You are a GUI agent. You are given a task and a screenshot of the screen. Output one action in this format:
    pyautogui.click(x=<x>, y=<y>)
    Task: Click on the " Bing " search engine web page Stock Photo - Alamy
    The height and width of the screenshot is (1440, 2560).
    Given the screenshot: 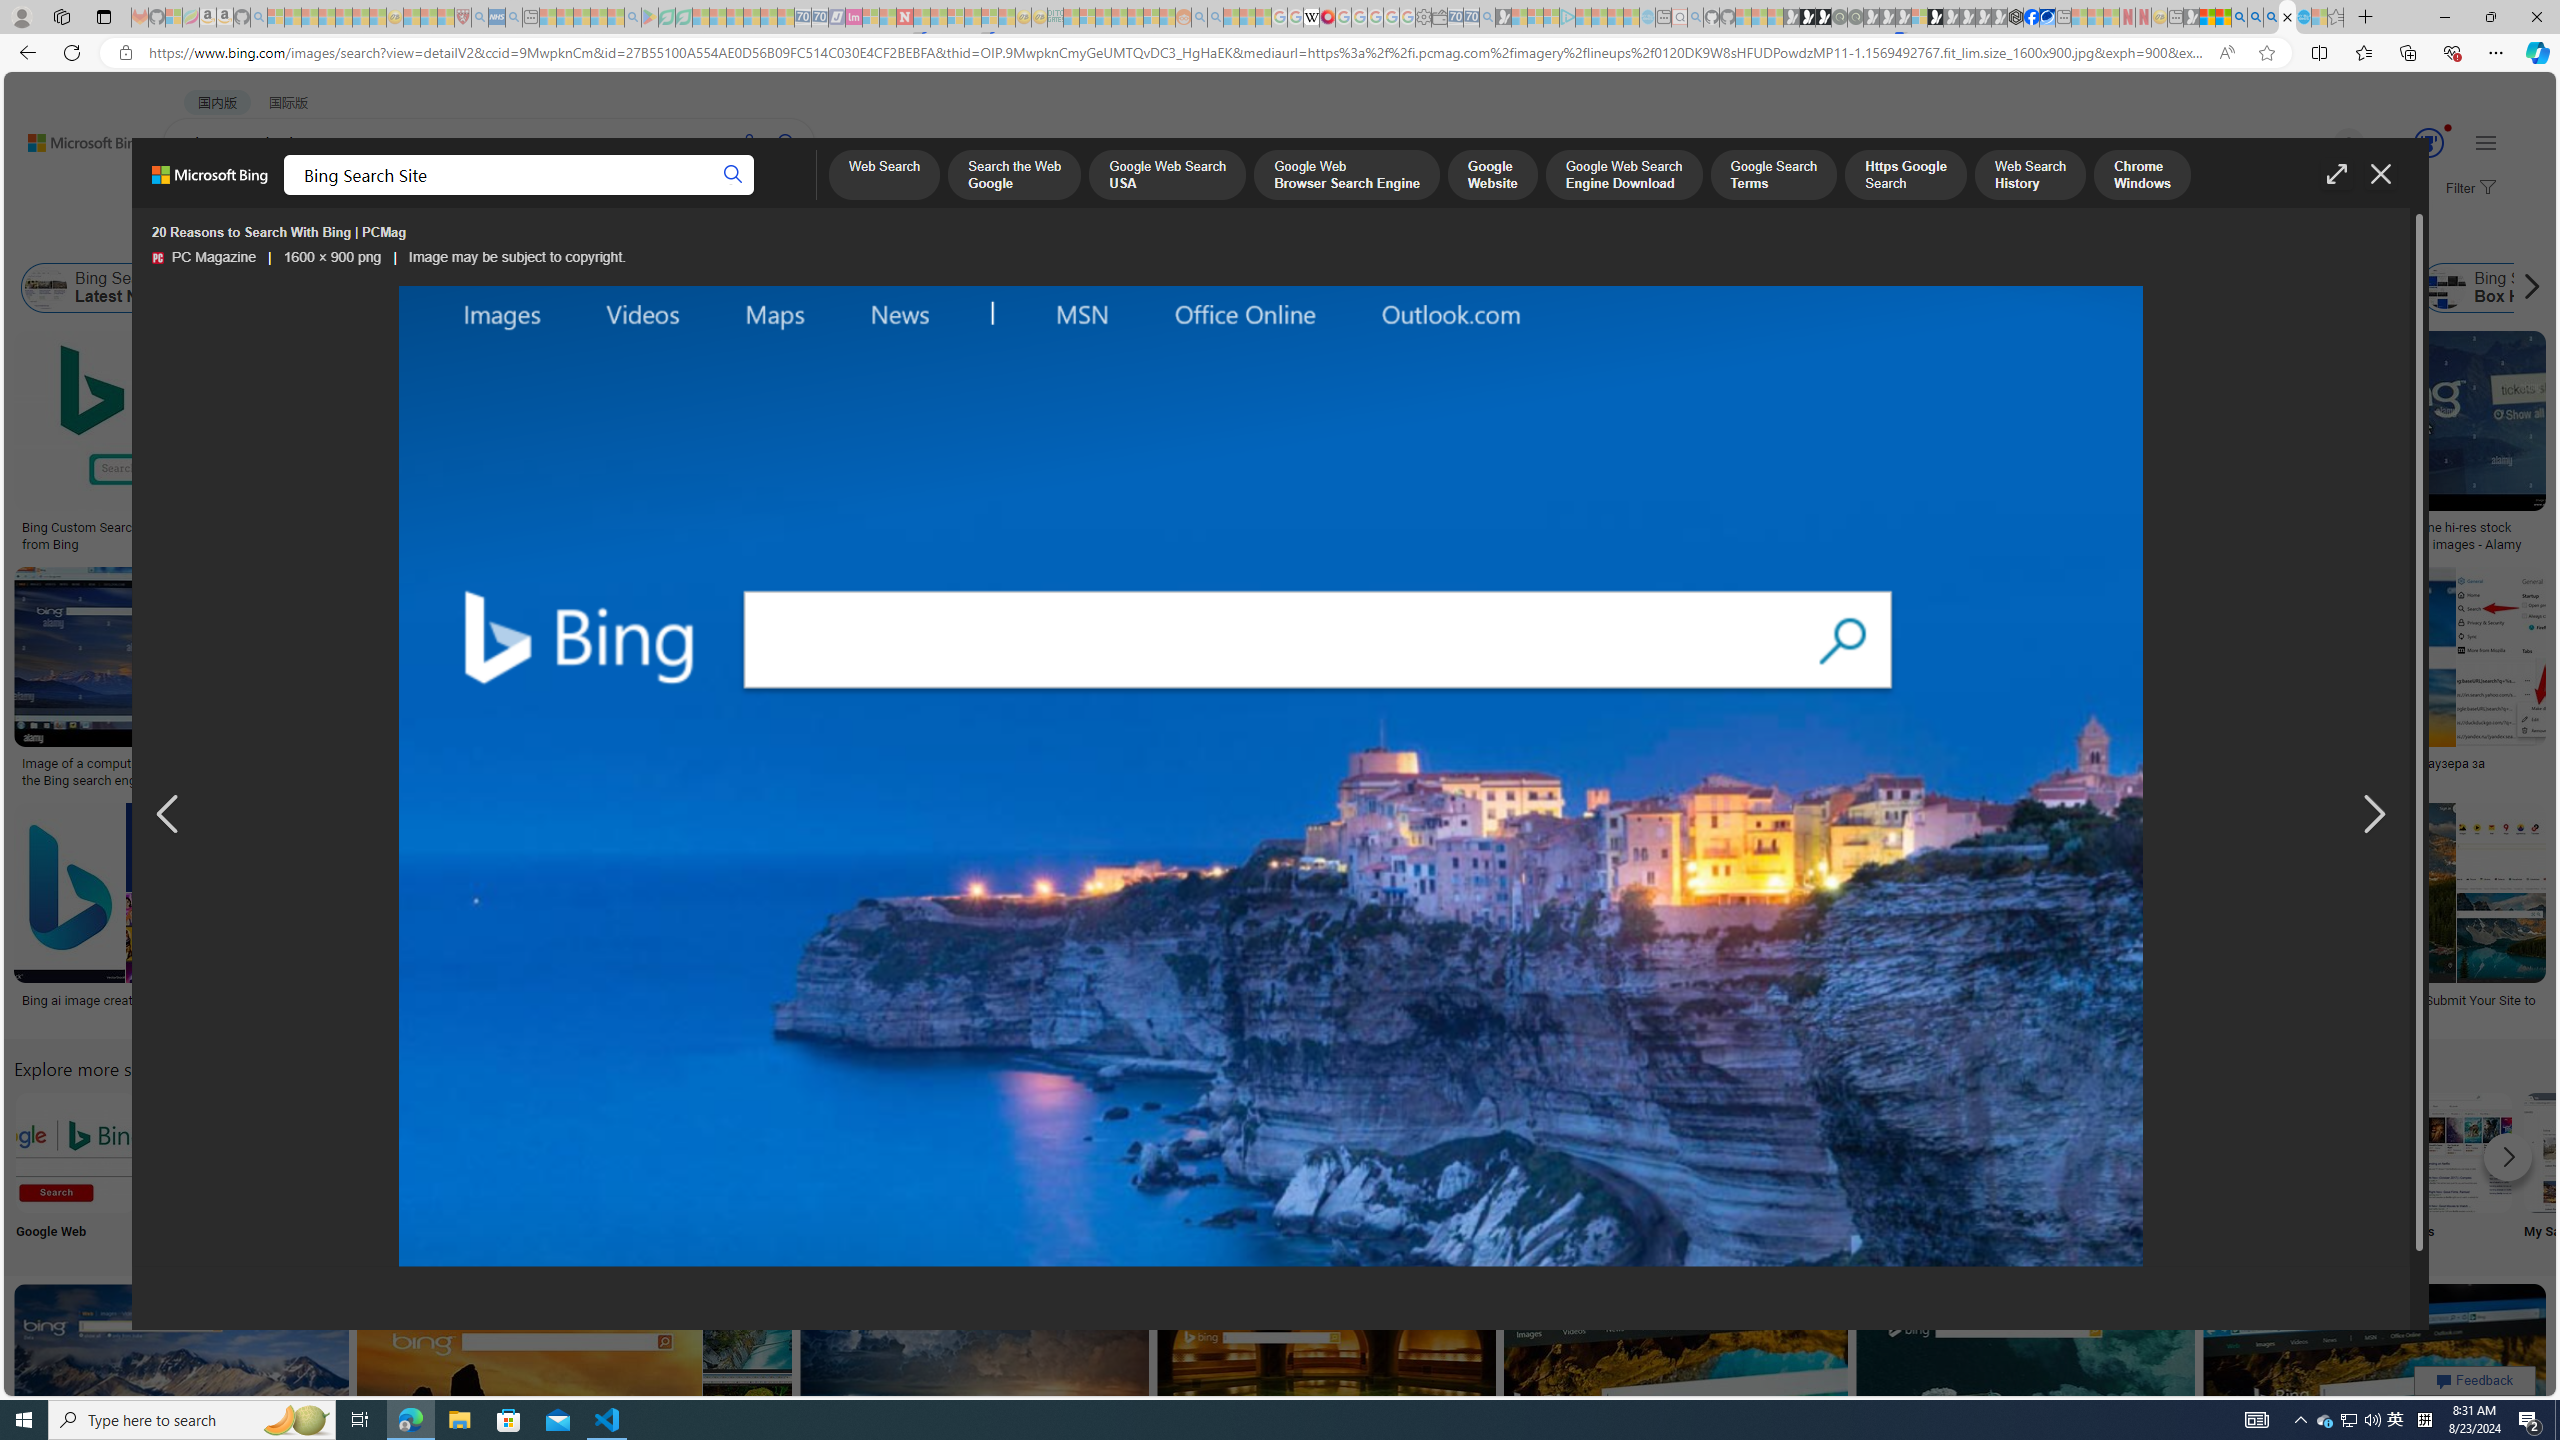 What is the action you would take?
    pyautogui.click(x=1363, y=772)
    